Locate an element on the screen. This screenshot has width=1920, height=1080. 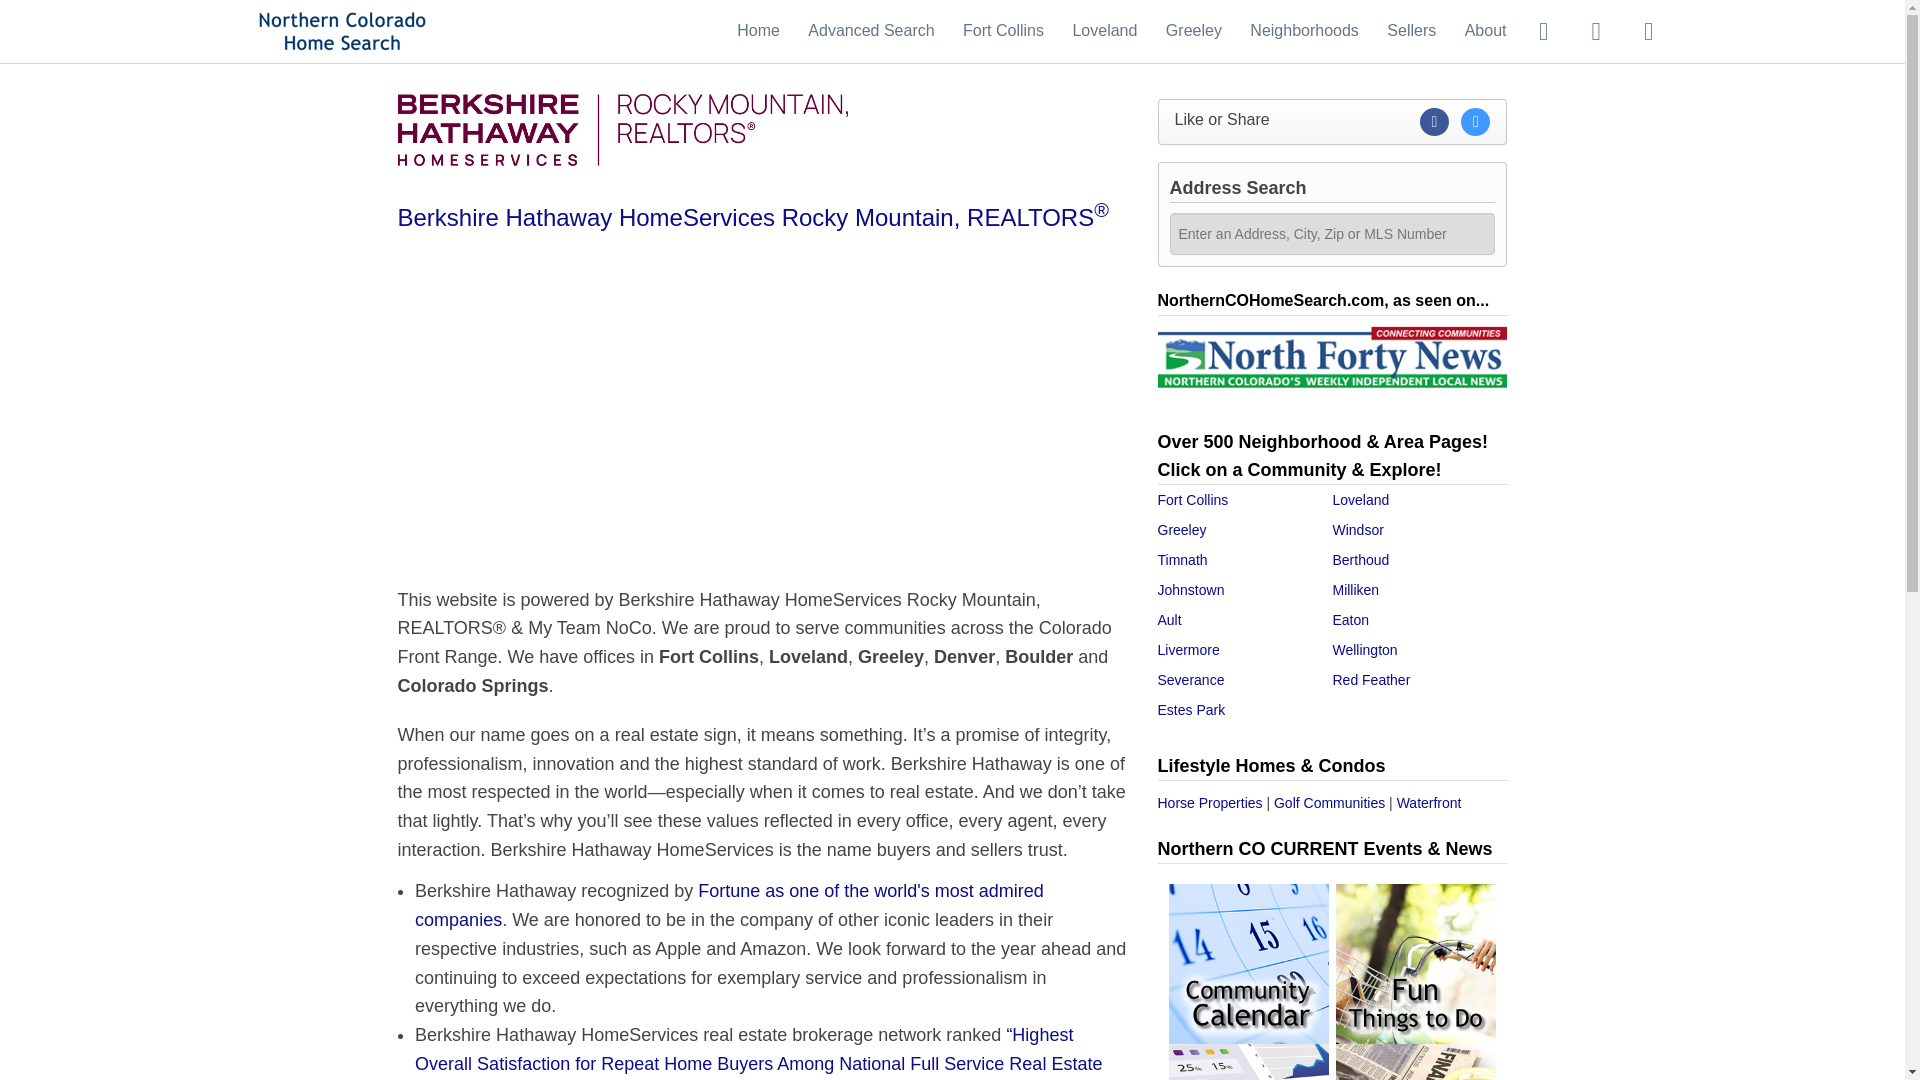
Greeley is located at coordinates (1182, 529).